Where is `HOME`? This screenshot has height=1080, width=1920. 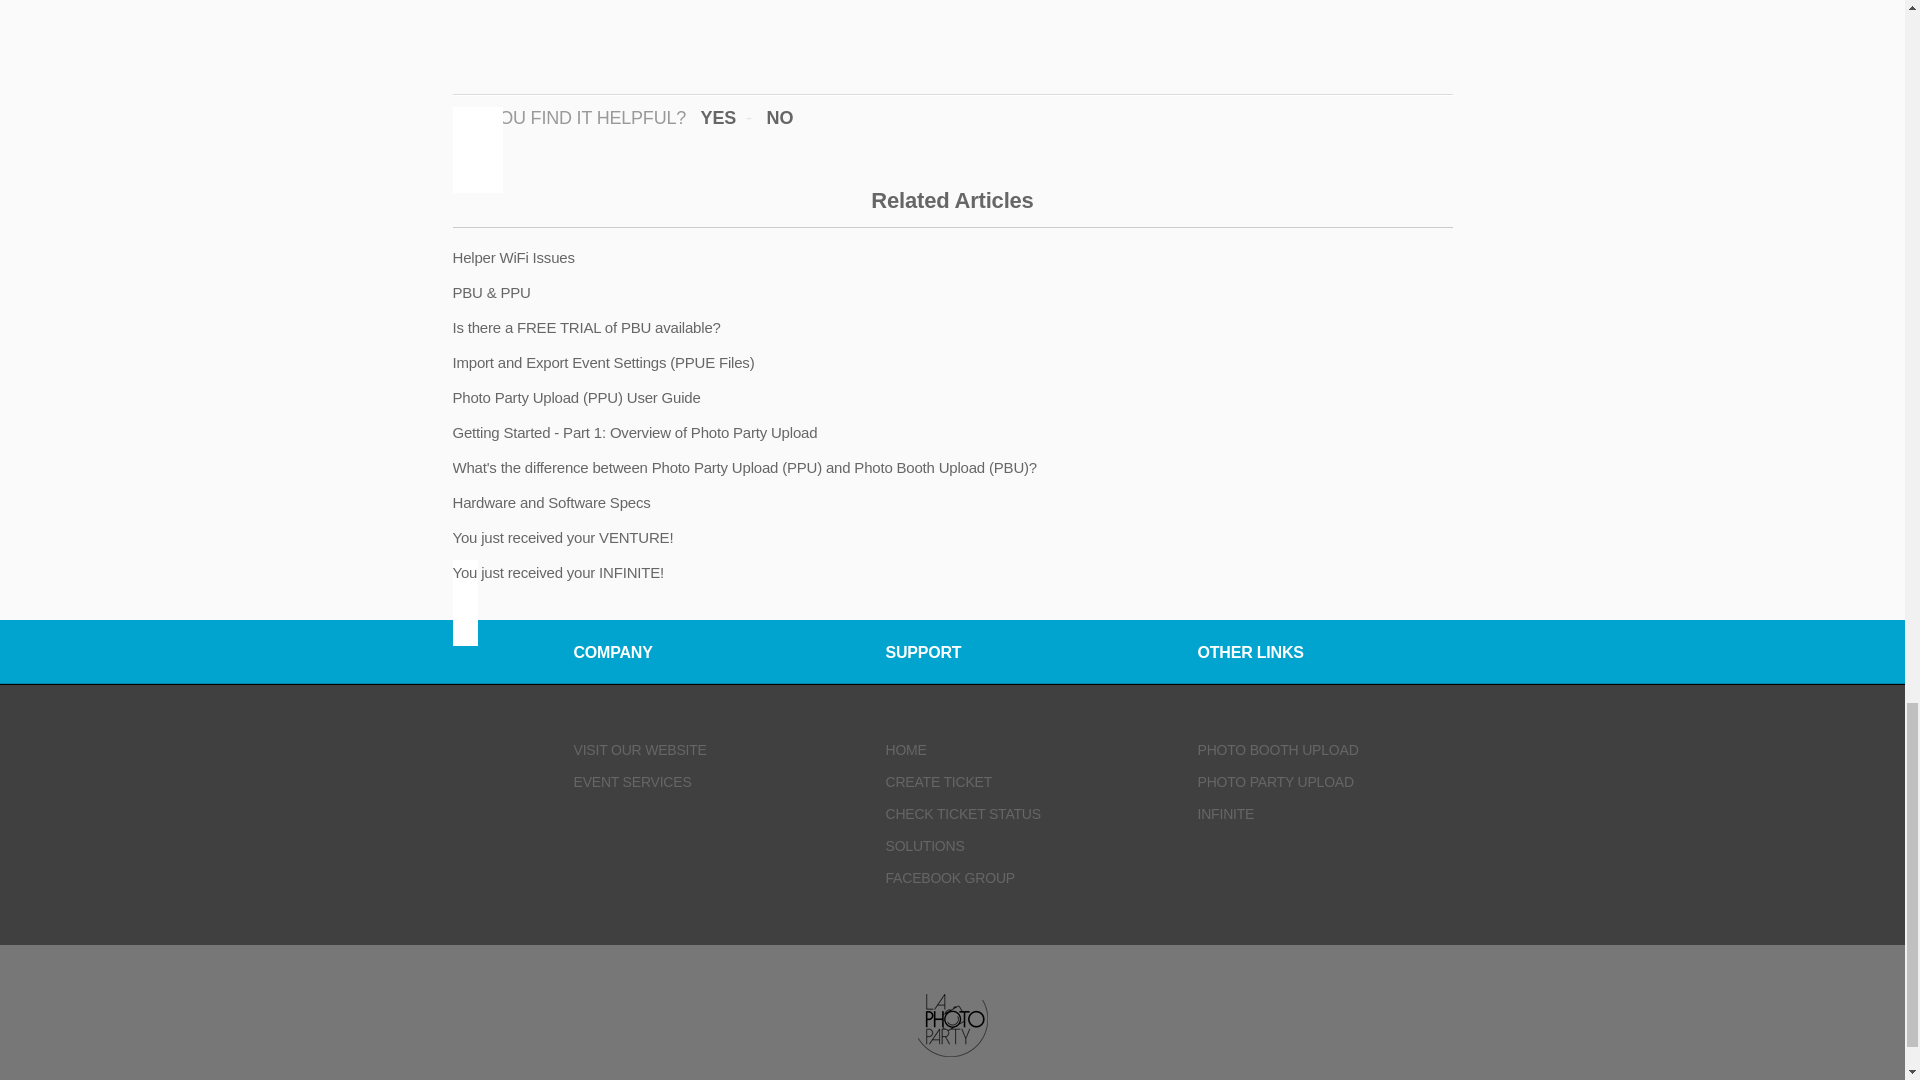 HOME is located at coordinates (906, 750).